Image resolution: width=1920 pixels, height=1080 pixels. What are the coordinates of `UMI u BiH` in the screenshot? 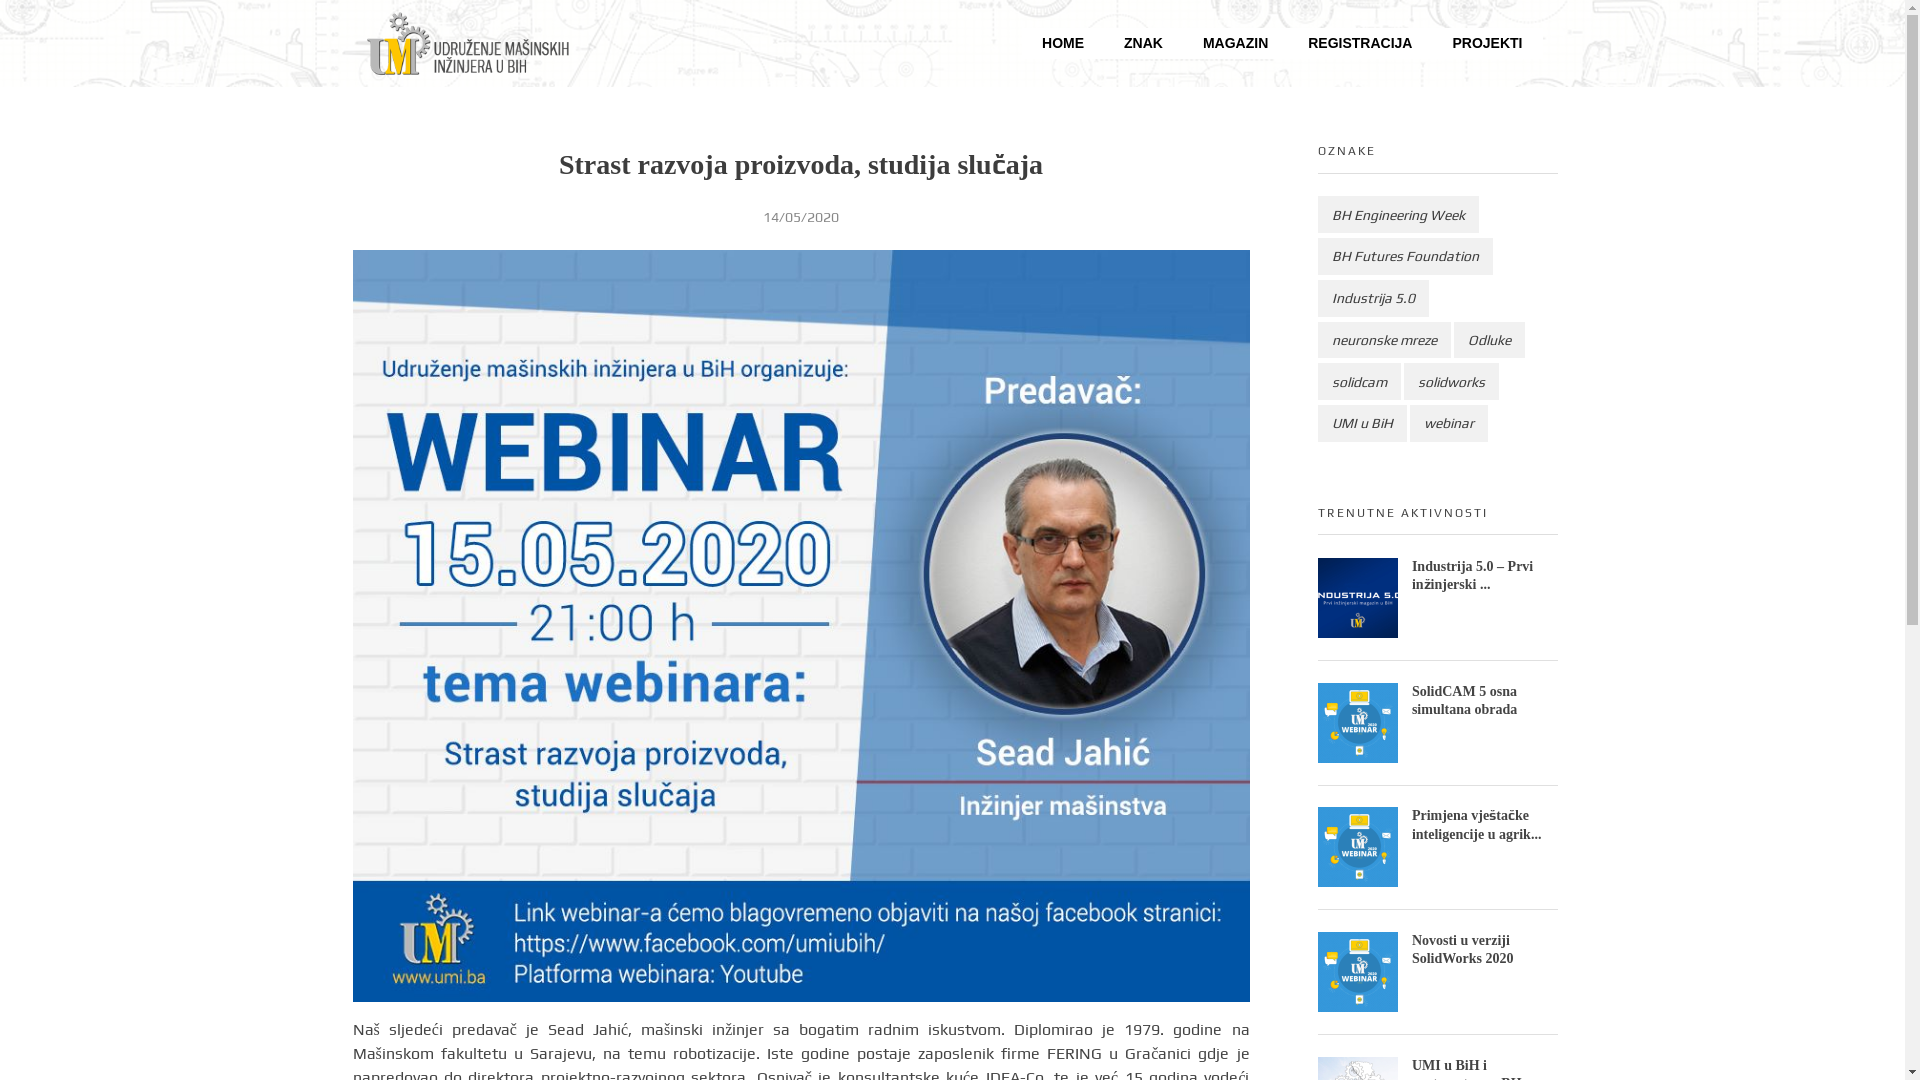 It's located at (1362, 424).